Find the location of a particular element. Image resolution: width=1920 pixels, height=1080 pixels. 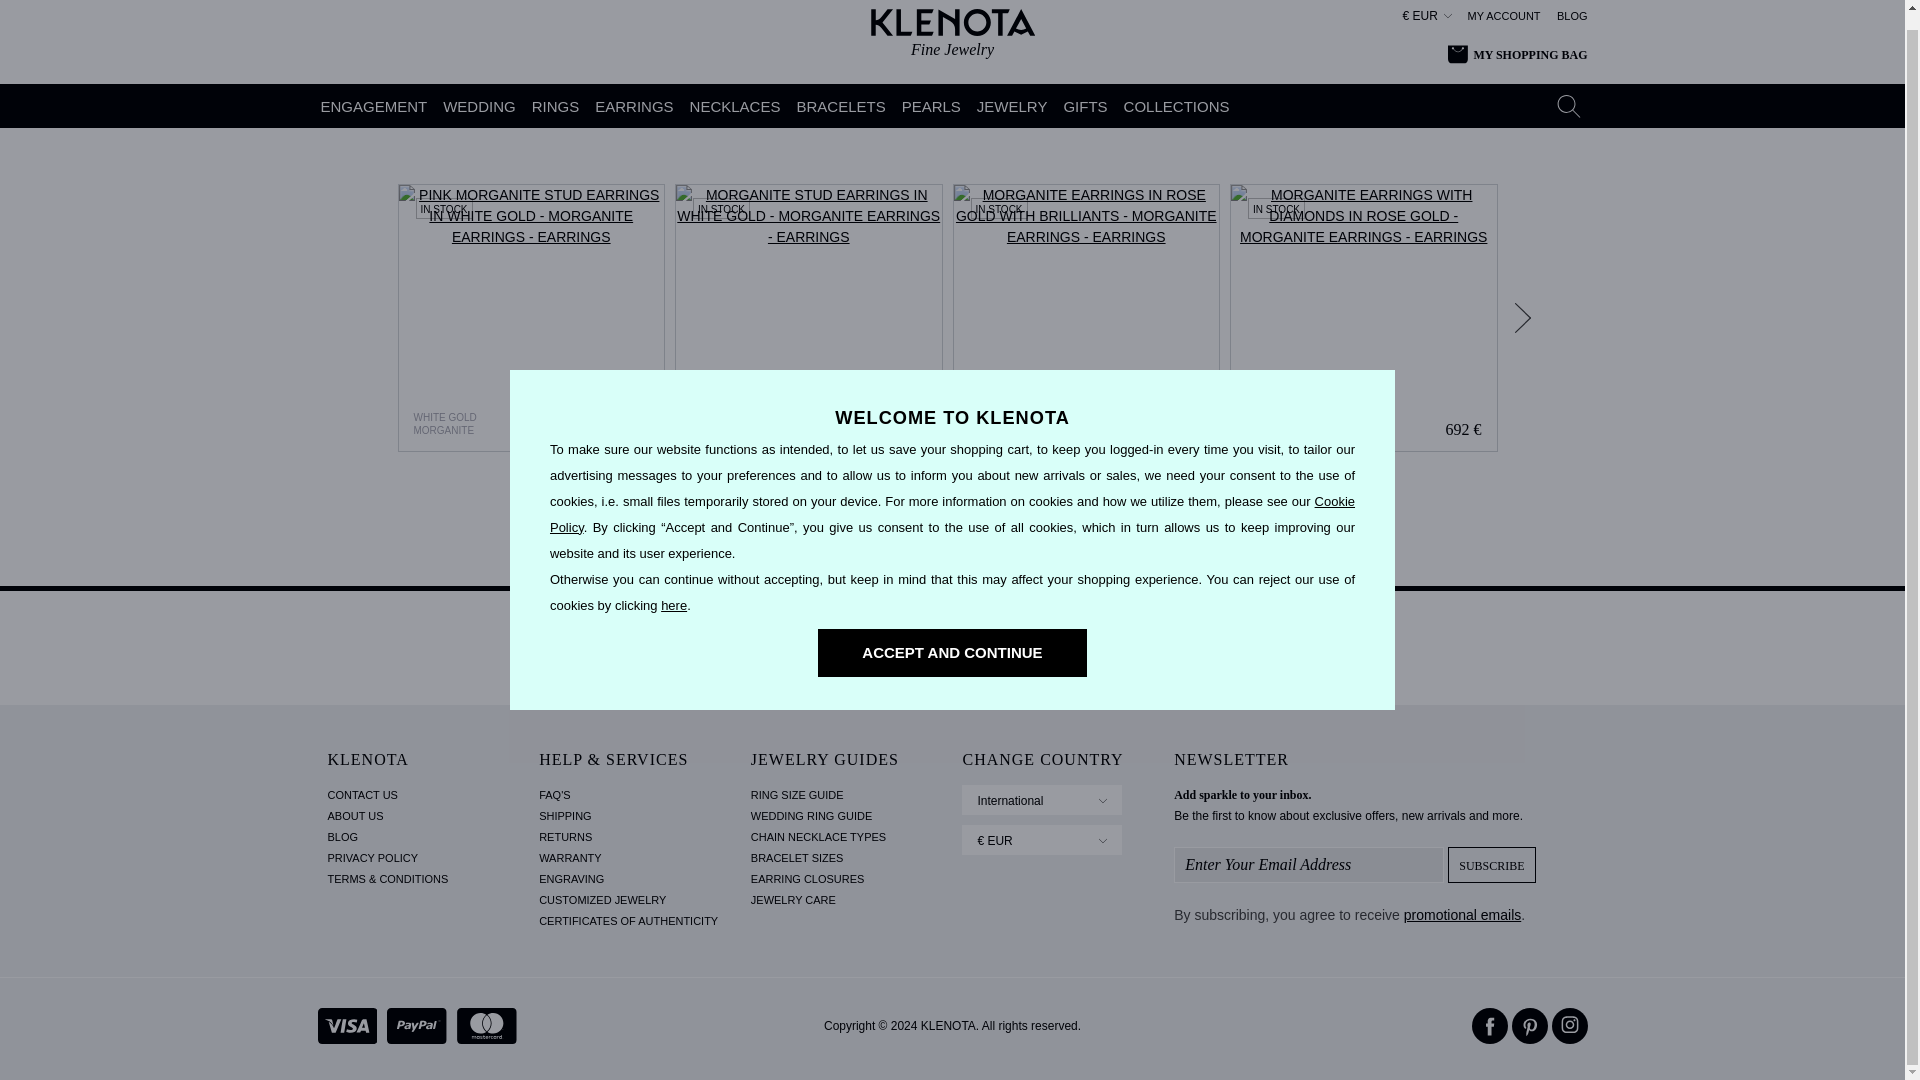

Morganite Stud Earrings in White Gold is located at coordinates (808, 318).